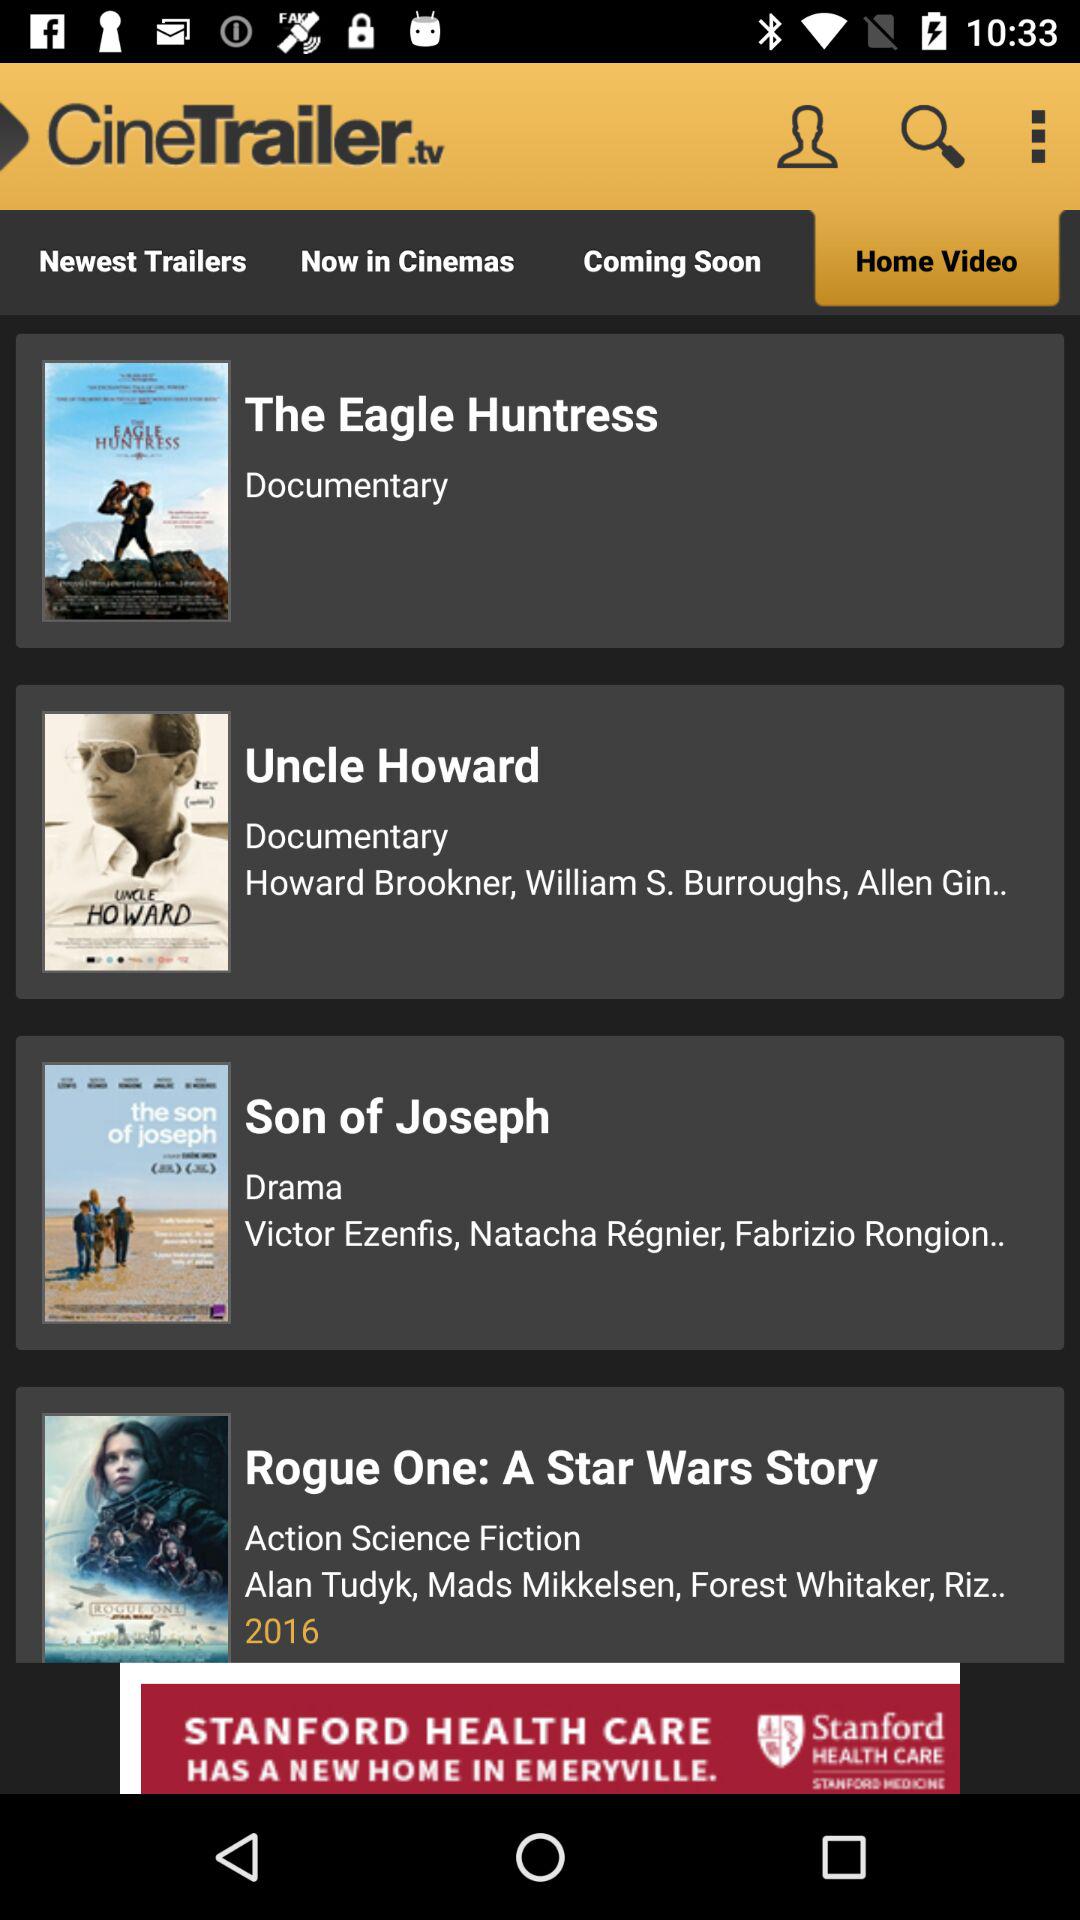 This screenshot has height=1920, width=1080. Describe the element at coordinates (629, 1232) in the screenshot. I see `tap the victor ezenfis natacha item` at that location.